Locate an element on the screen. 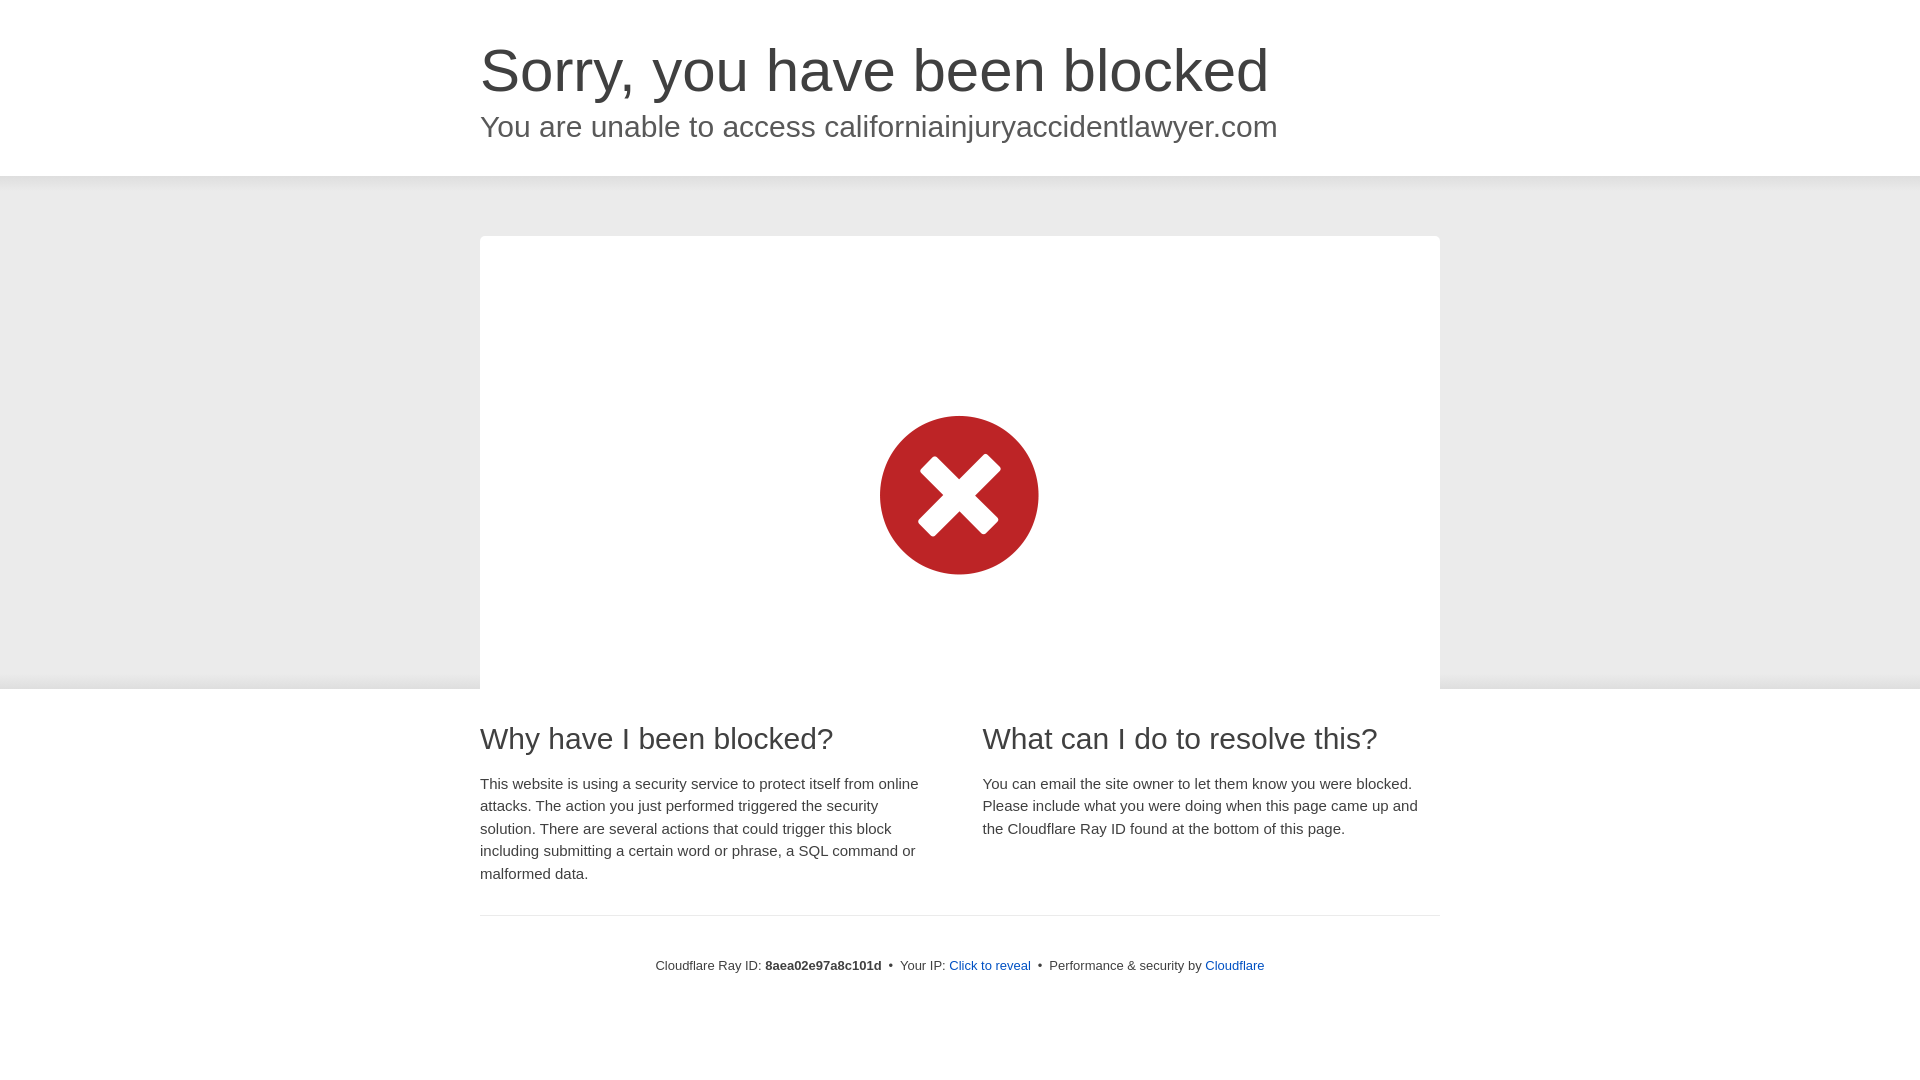 The height and width of the screenshot is (1080, 1920). Cloudflare is located at coordinates (1234, 965).